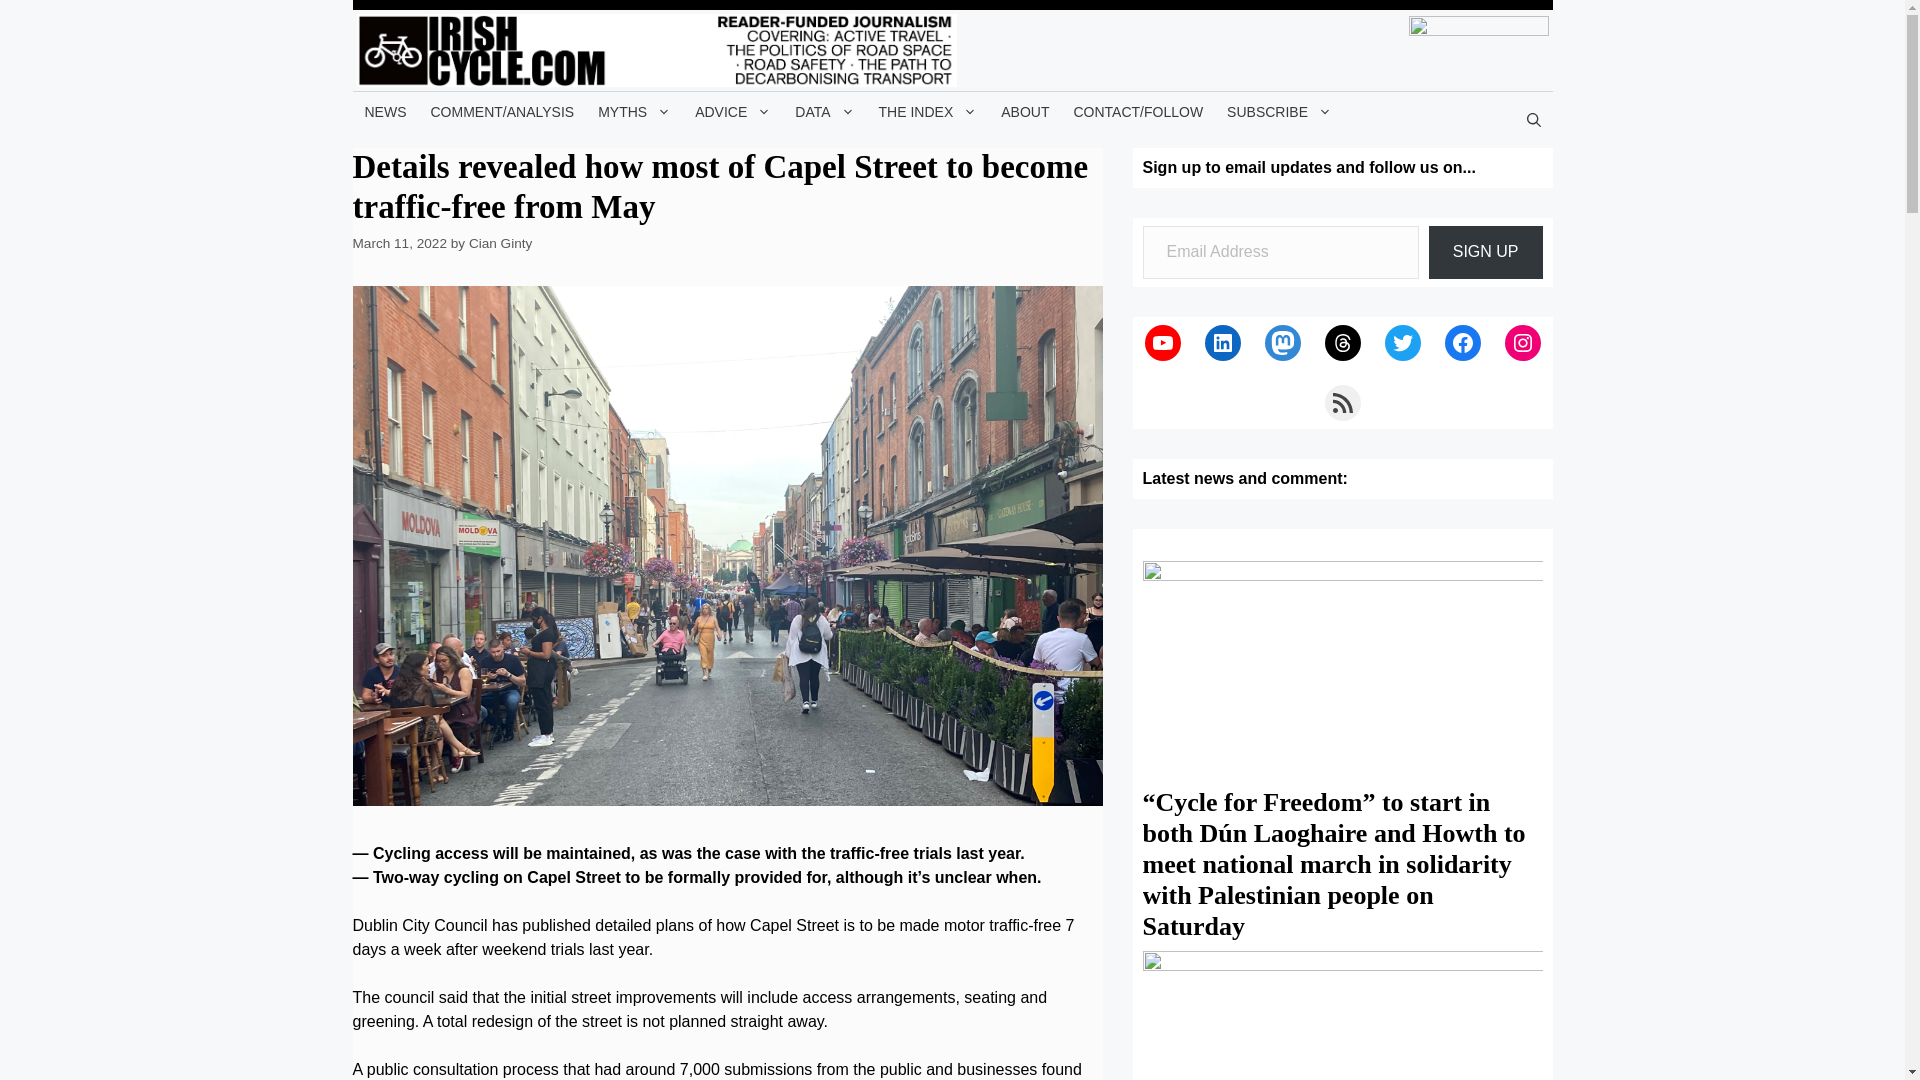 Image resolution: width=1920 pixels, height=1080 pixels. I want to click on ADVICE, so click(733, 111).